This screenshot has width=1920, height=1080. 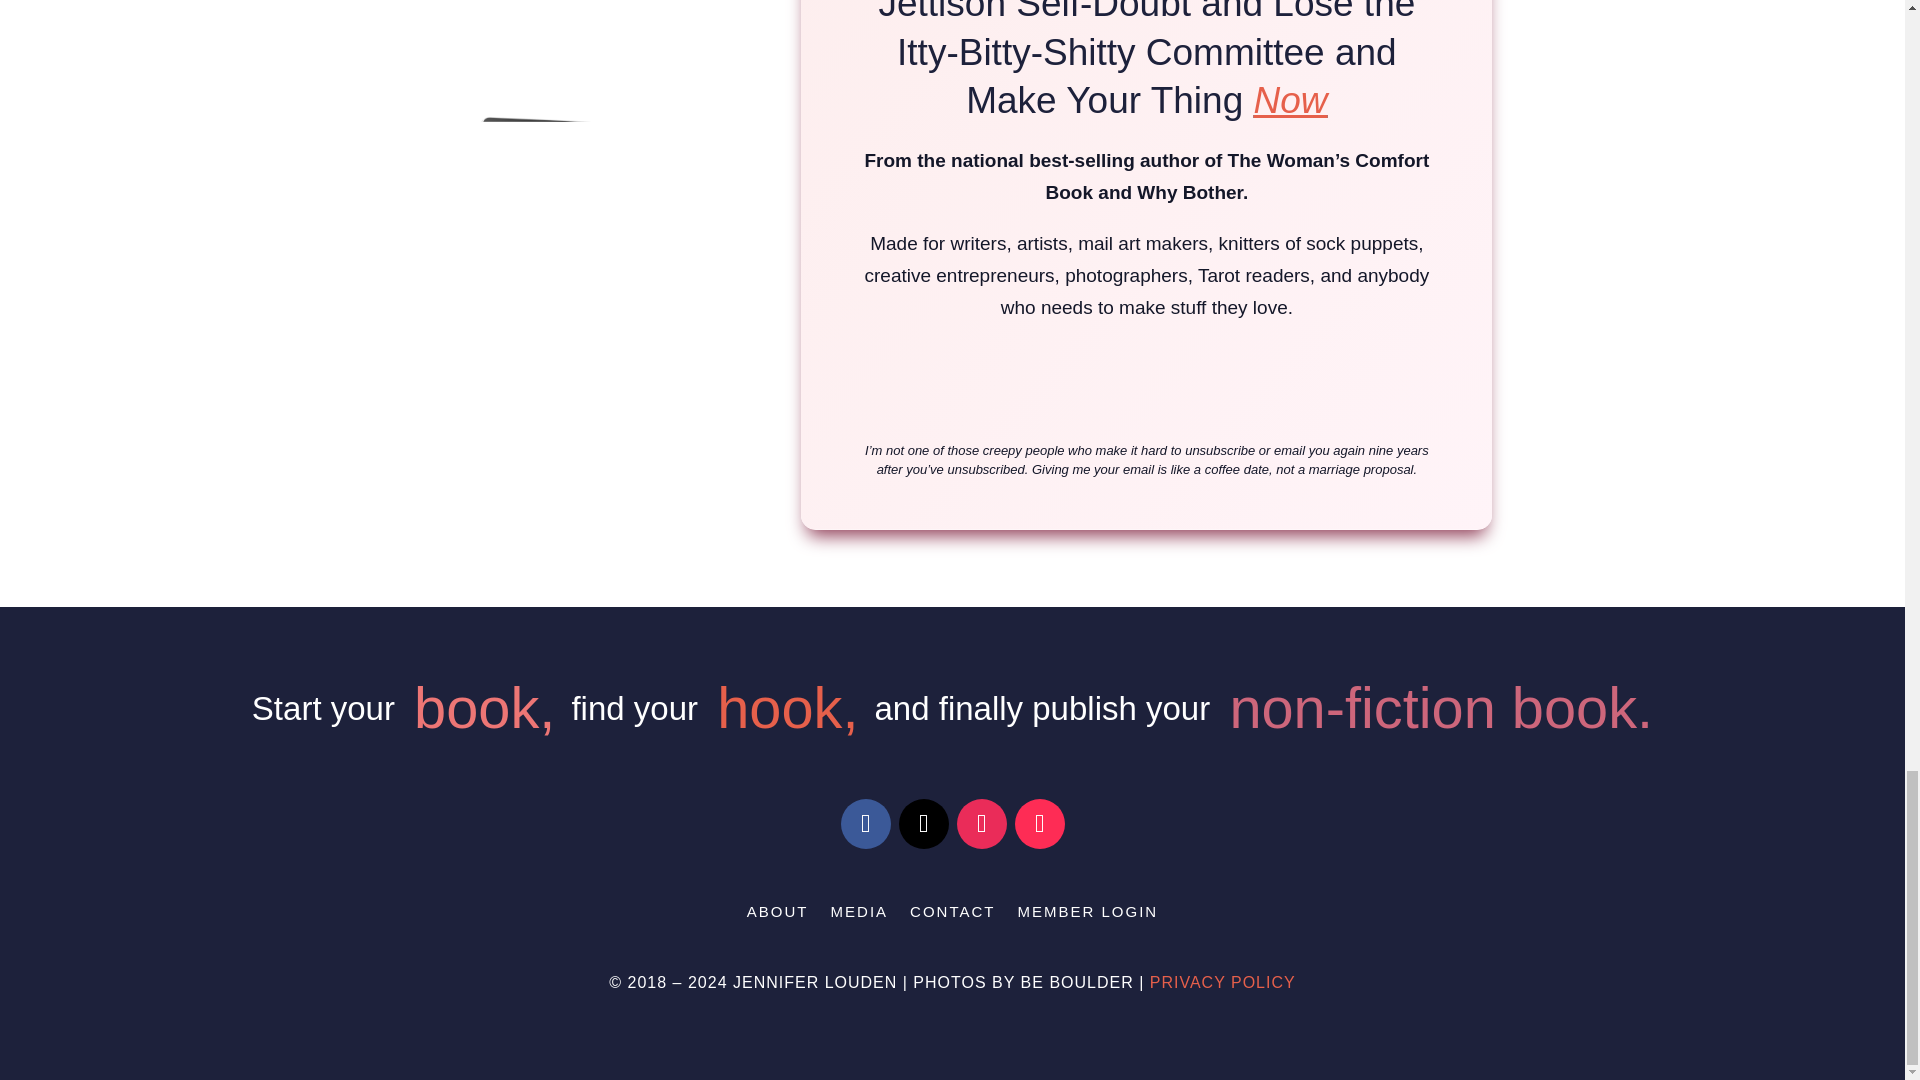 I want to click on PRIVACY POLICY, so click(x=1223, y=982).